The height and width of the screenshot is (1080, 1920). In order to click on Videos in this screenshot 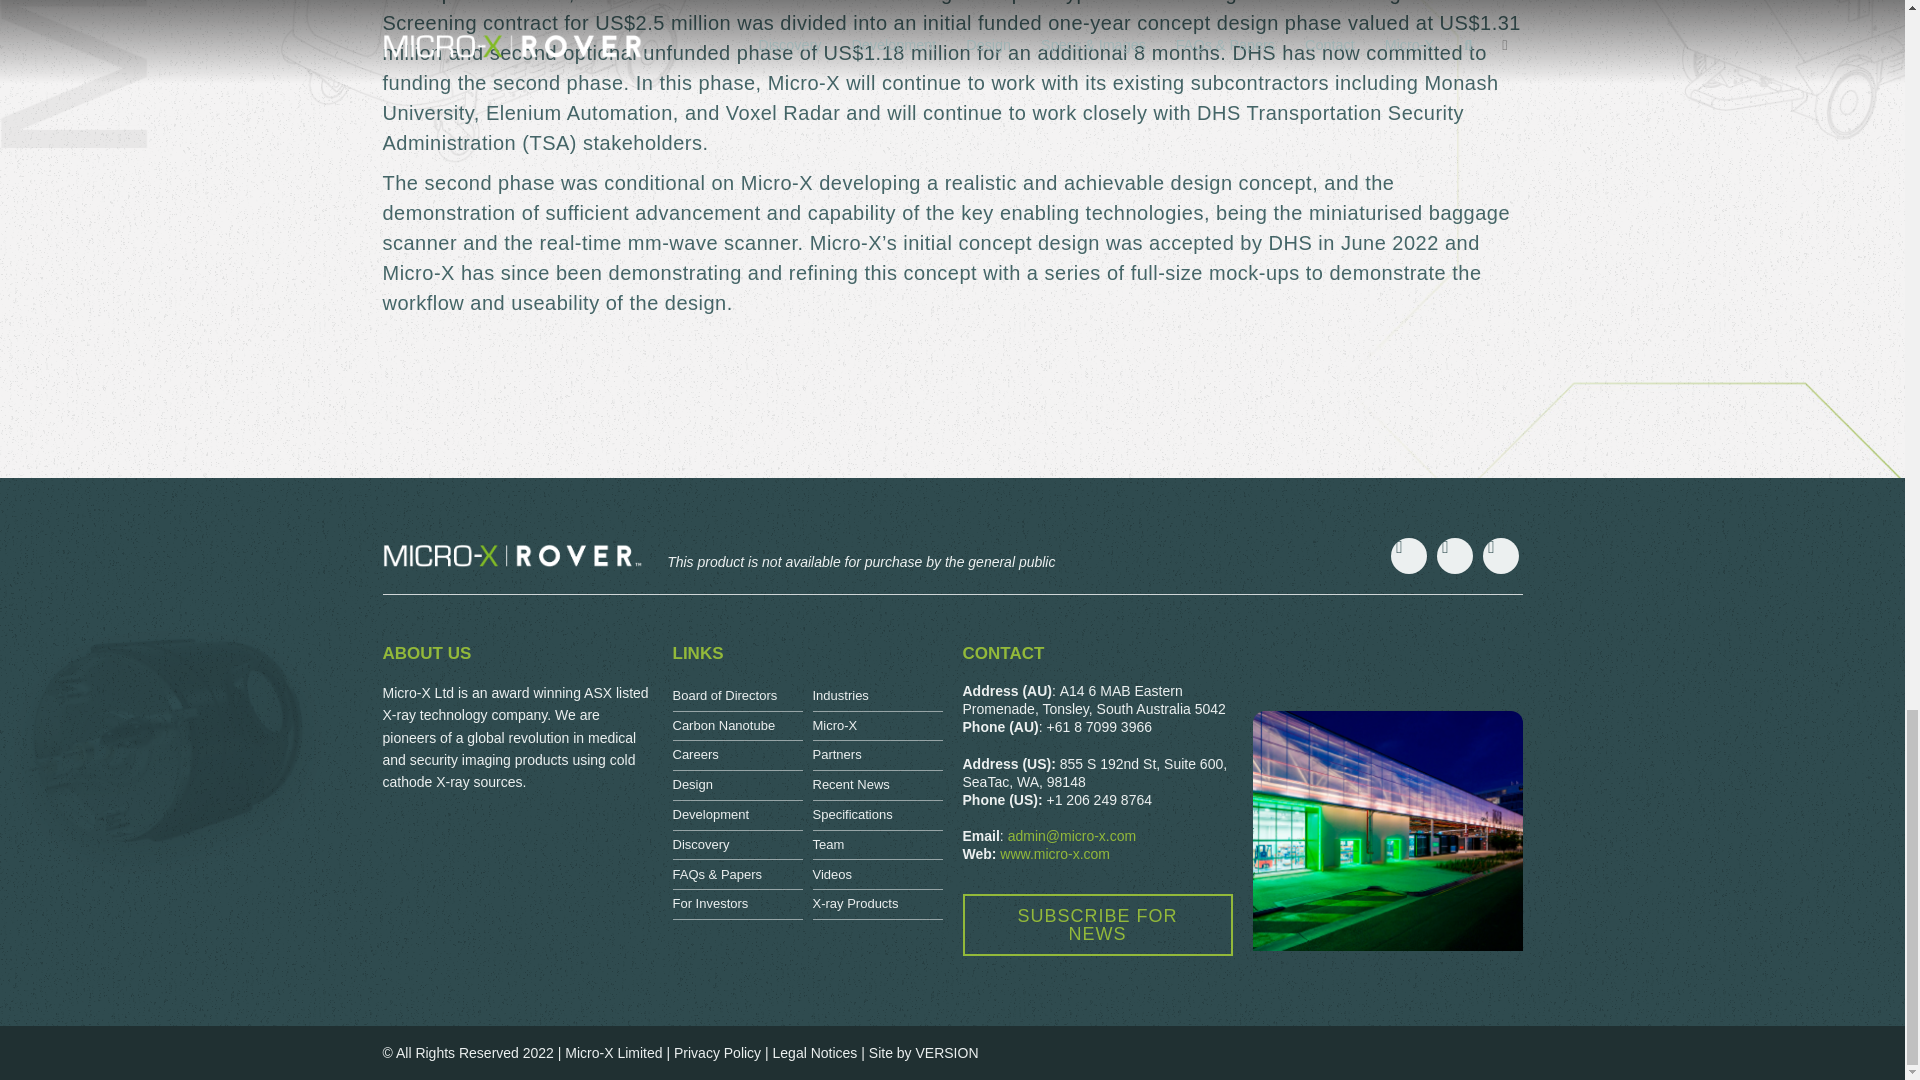, I will do `click(877, 874)`.